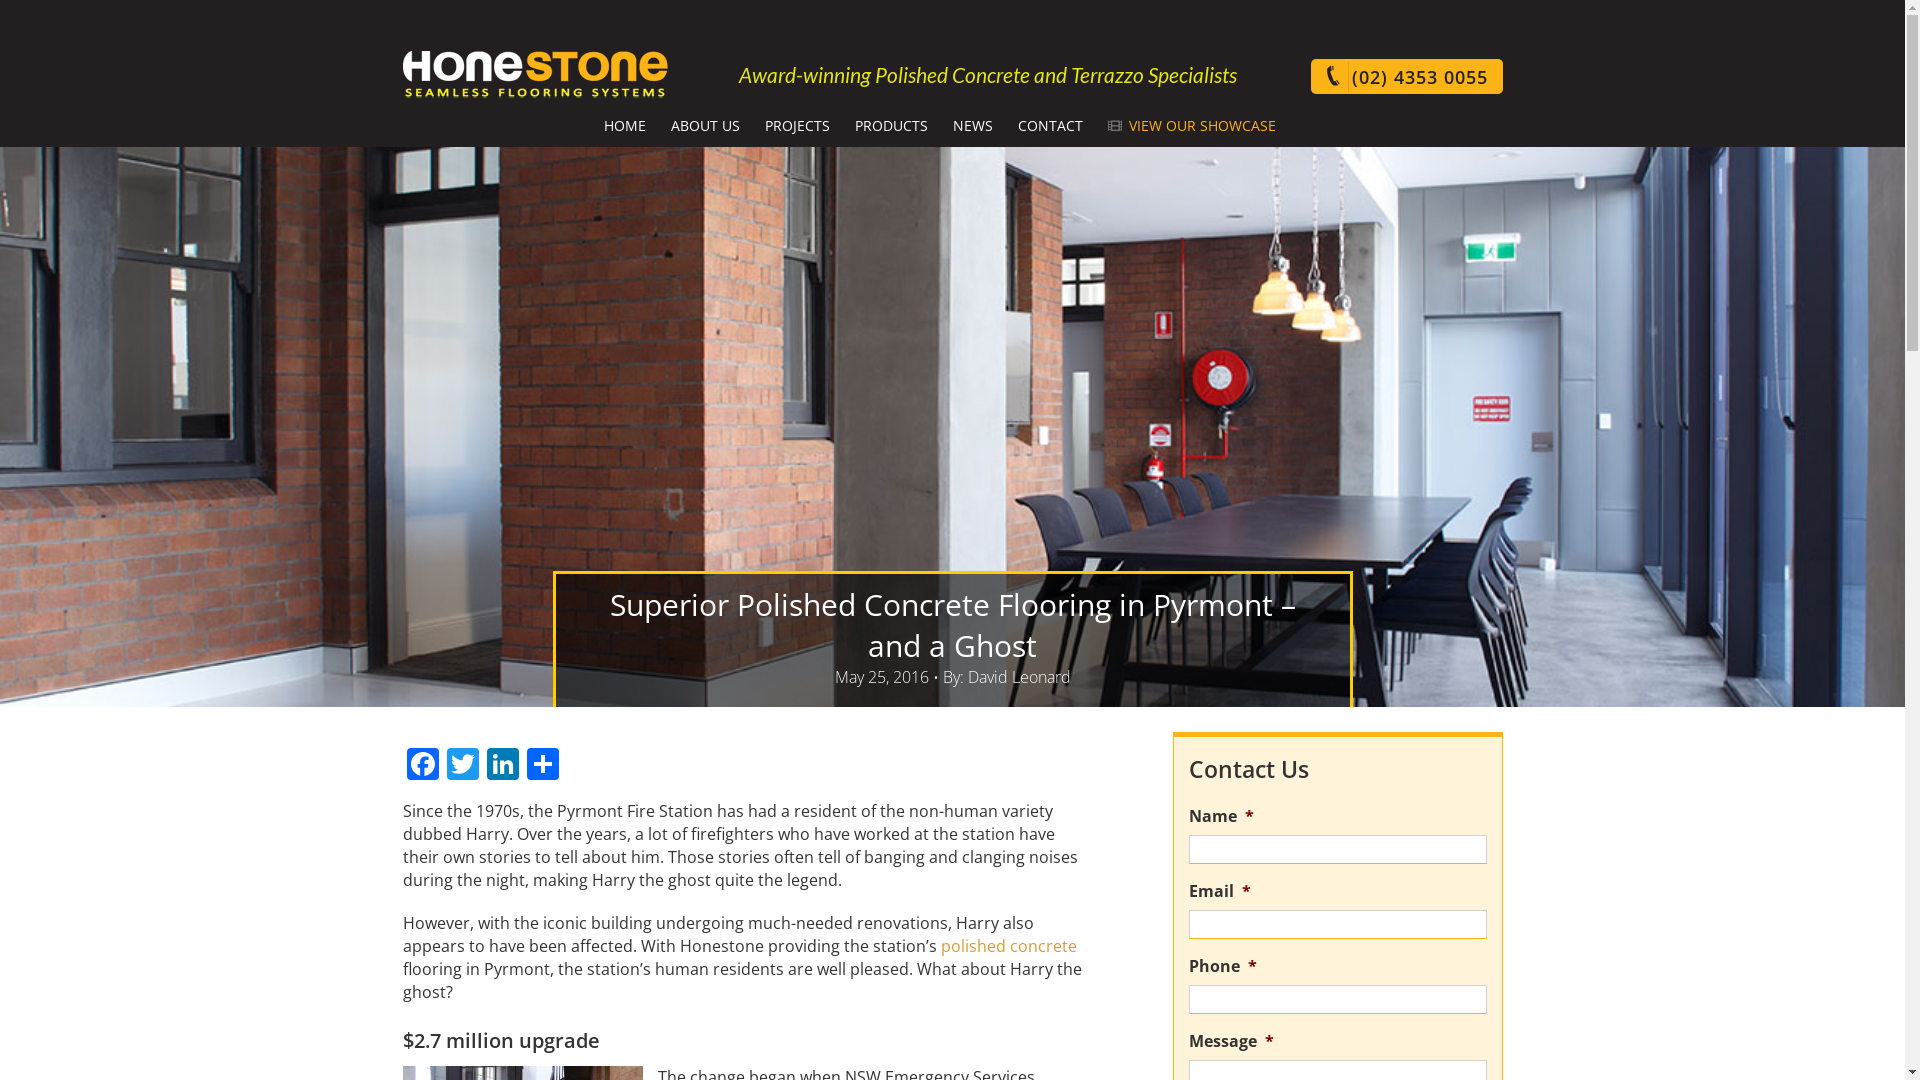 Image resolution: width=1920 pixels, height=1080 pixels. I want to click on NEWS, so click(973, 124).